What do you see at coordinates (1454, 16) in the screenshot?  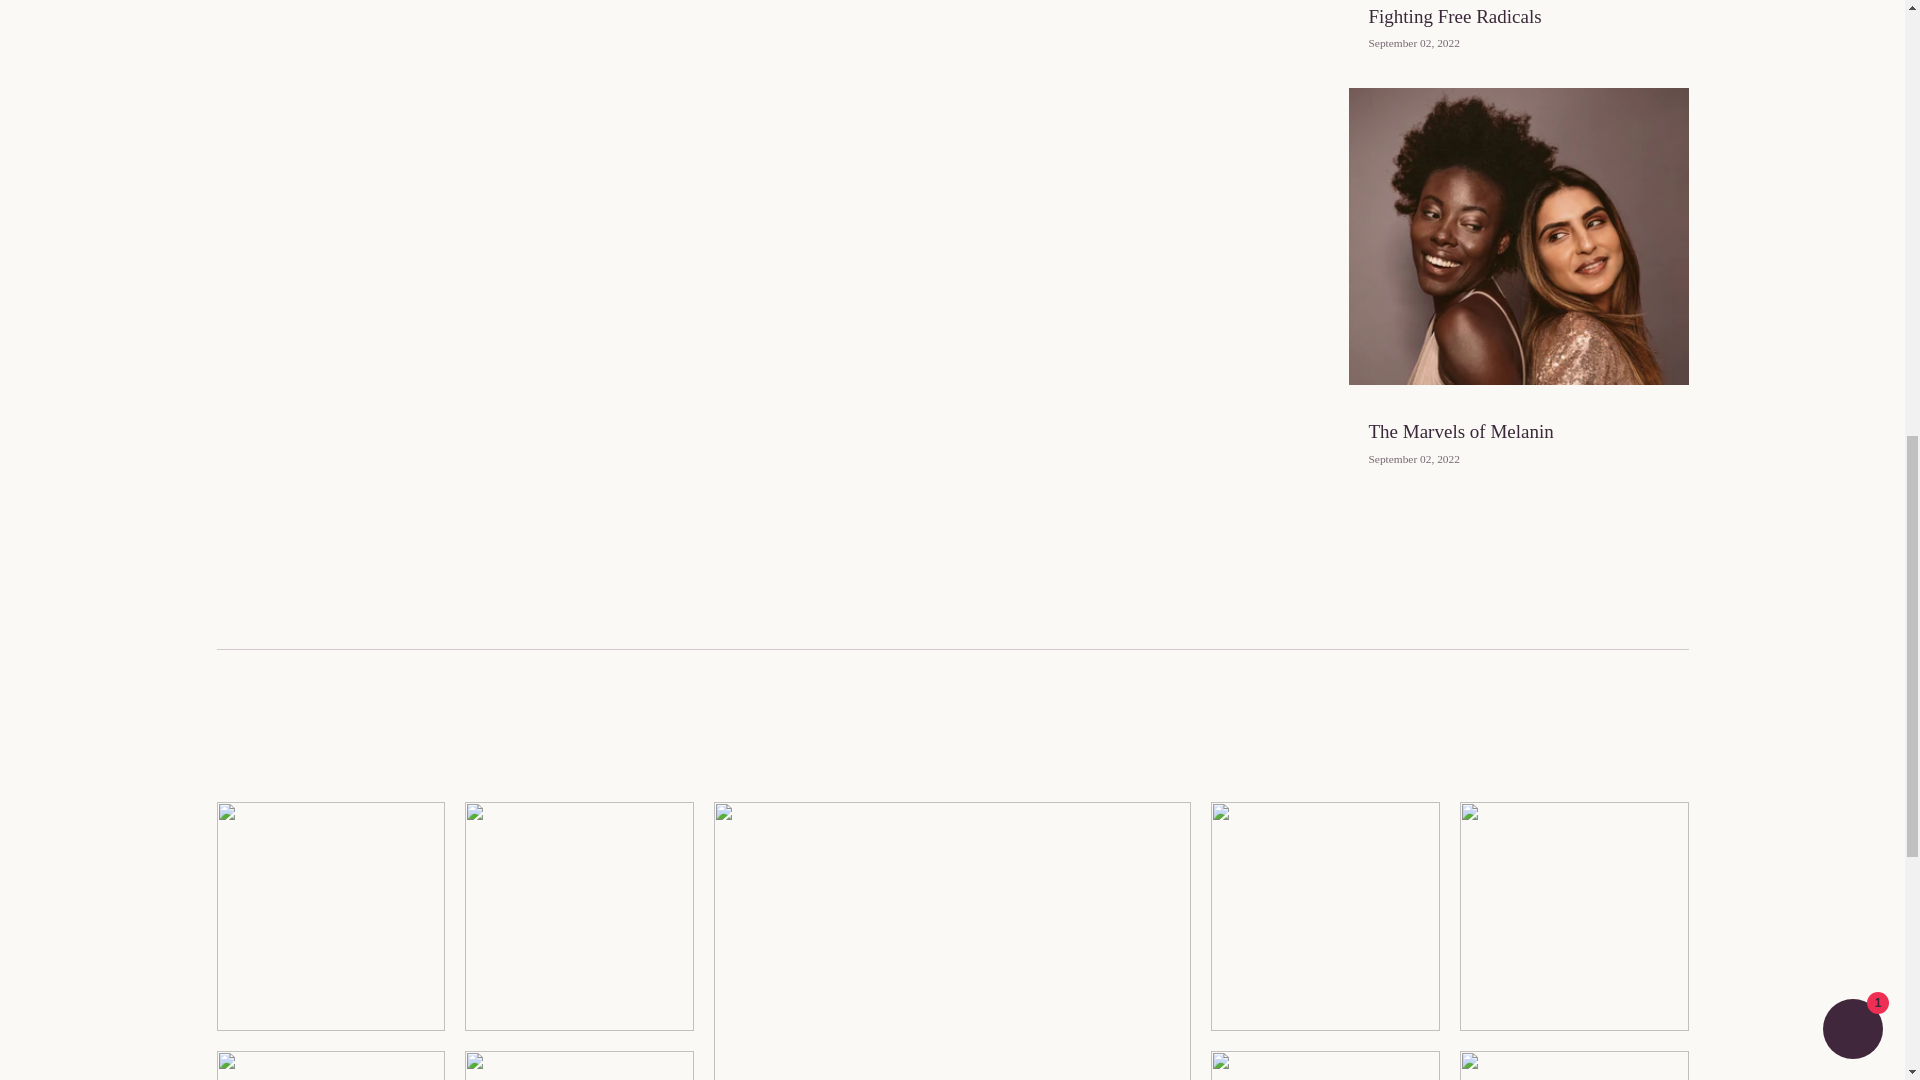 I see `Fighting Free Radicals` at bounding box center [1454, 16].